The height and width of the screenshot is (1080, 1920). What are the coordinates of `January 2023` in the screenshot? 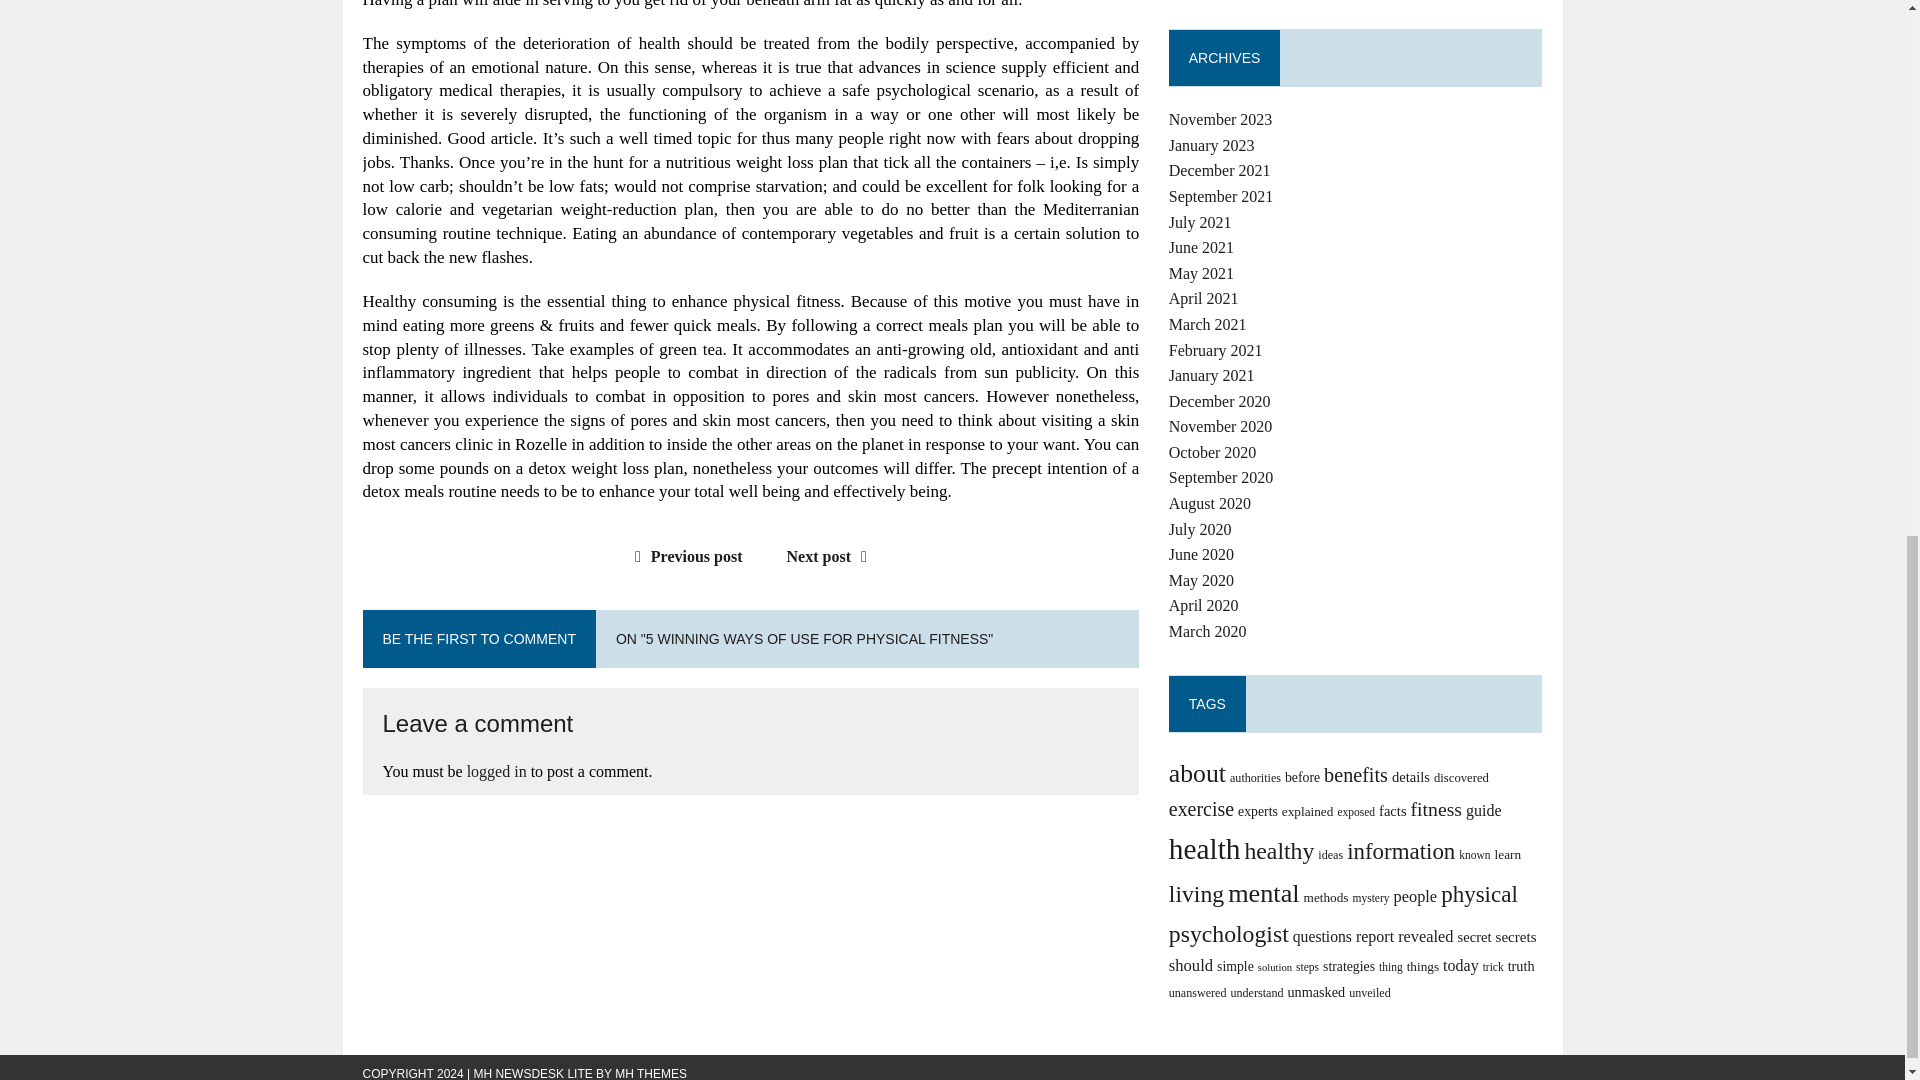 It's located at (1212, 146).